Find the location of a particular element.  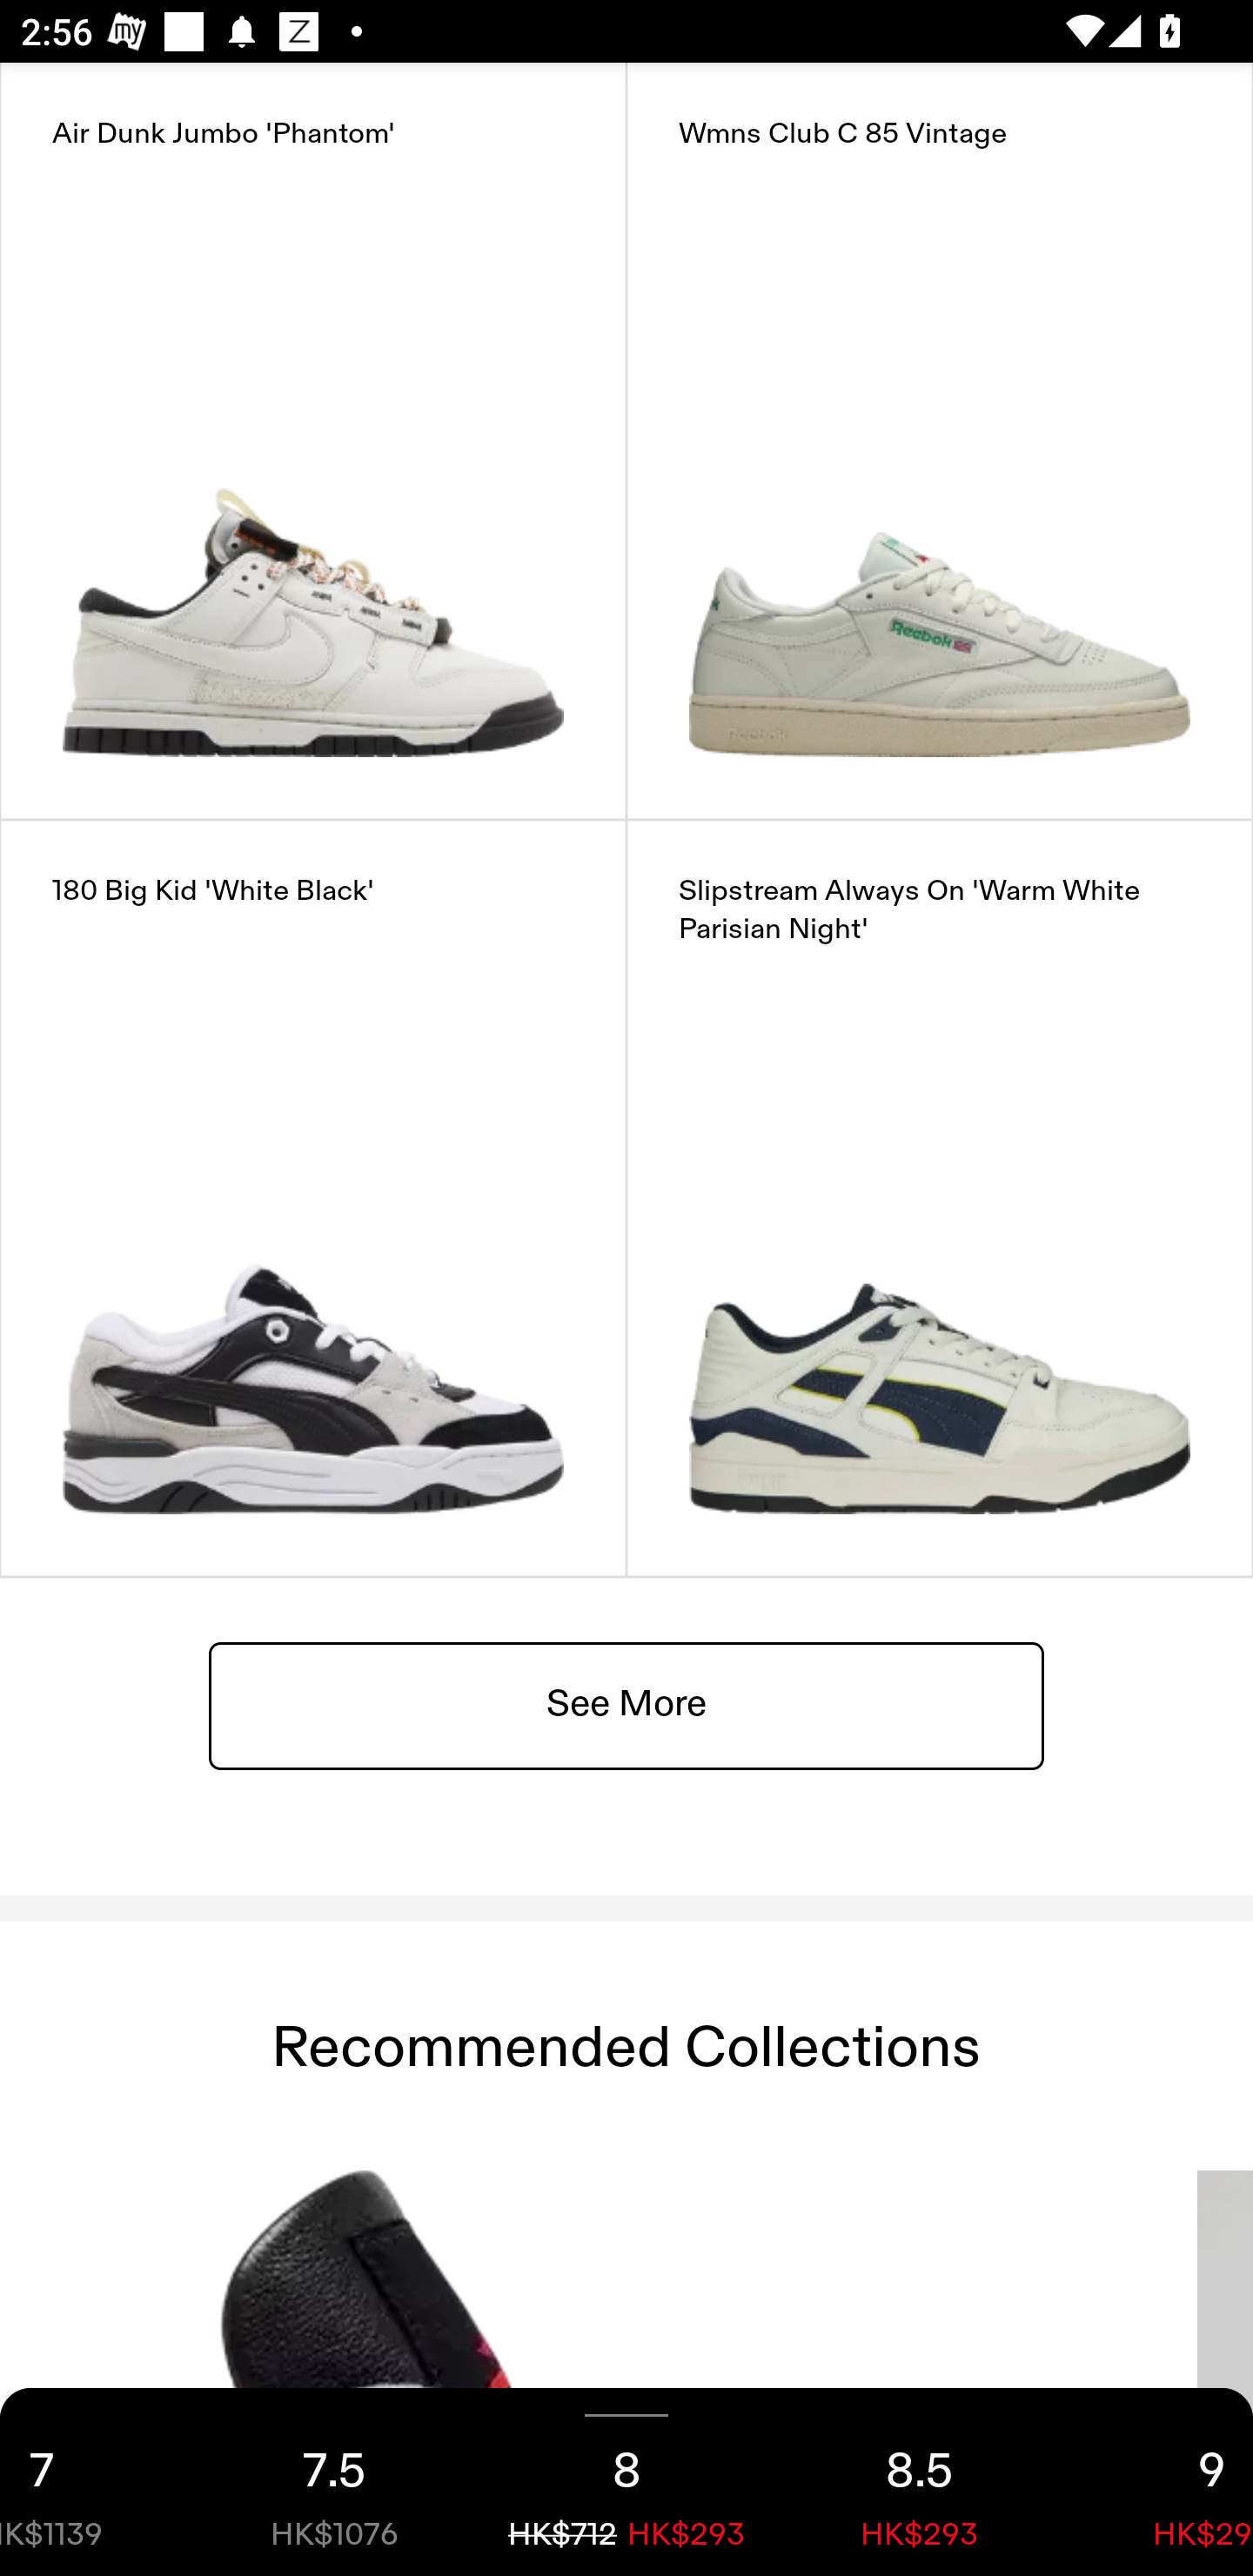

8.5 HK$293 is located at coordinates (919, 2482).